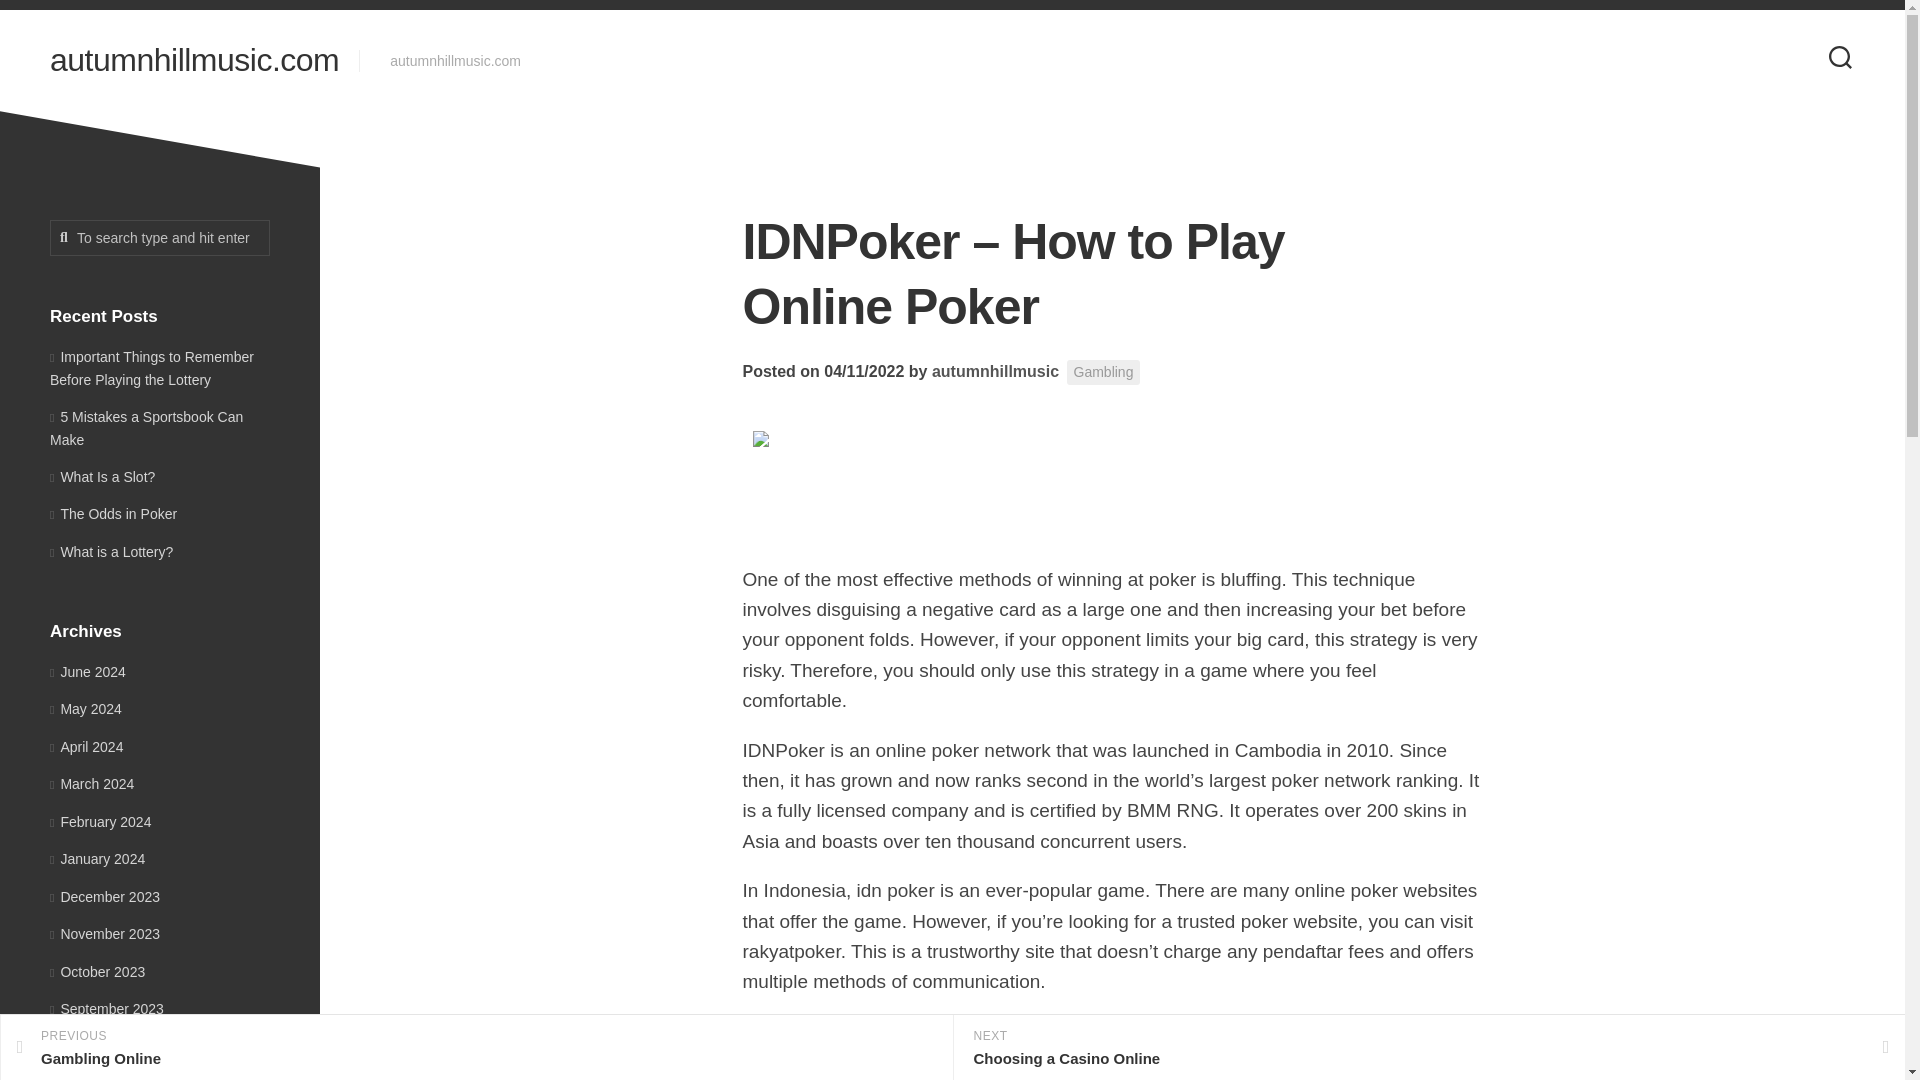 This screenshot has width=1920, height=1080. What do you see at coordinates (146, 428) in the screenshot?
I see `5 Mistakes a Sportsbook Can Make` at bounding box center [146, 428].